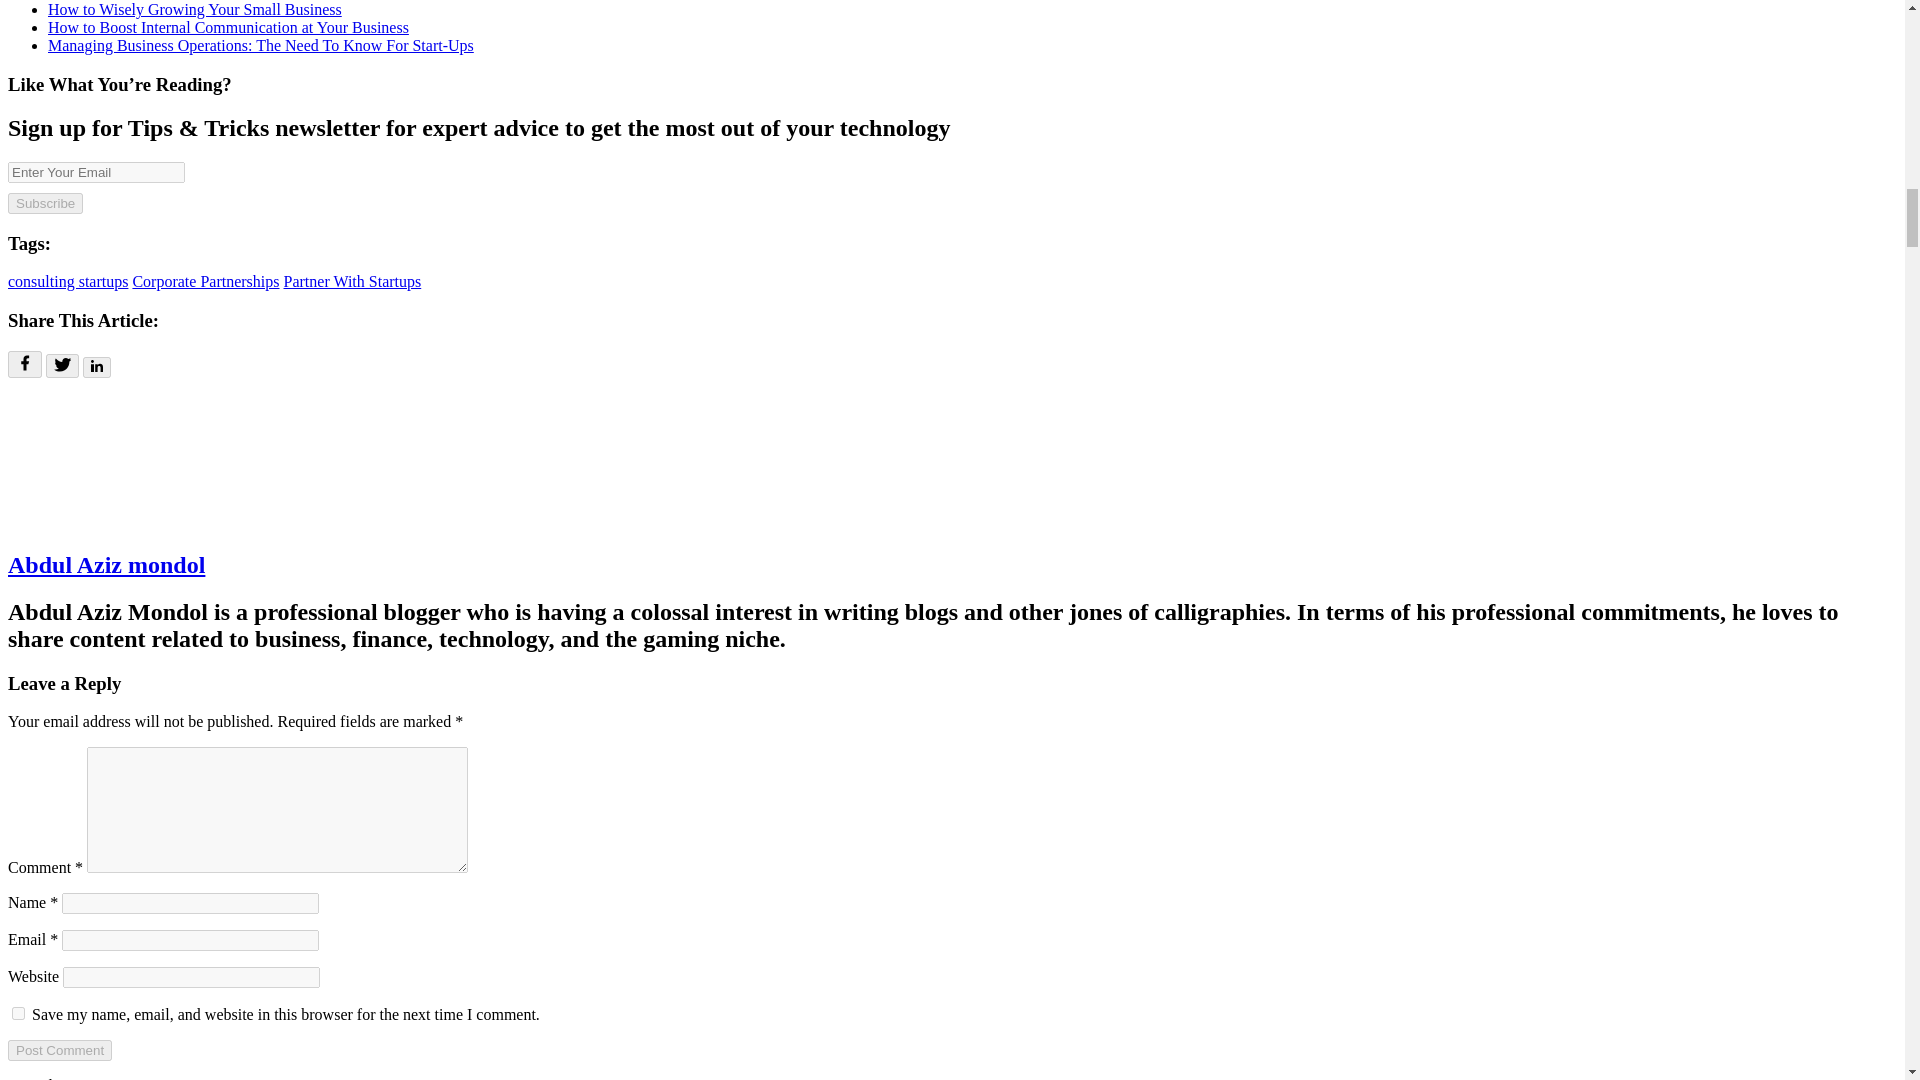 This screenshot has width=1920, height=1080. What do you see at coordinates (44, 203) in the screenshot?
I see `Subscribe` at bounding box center [44, 203].